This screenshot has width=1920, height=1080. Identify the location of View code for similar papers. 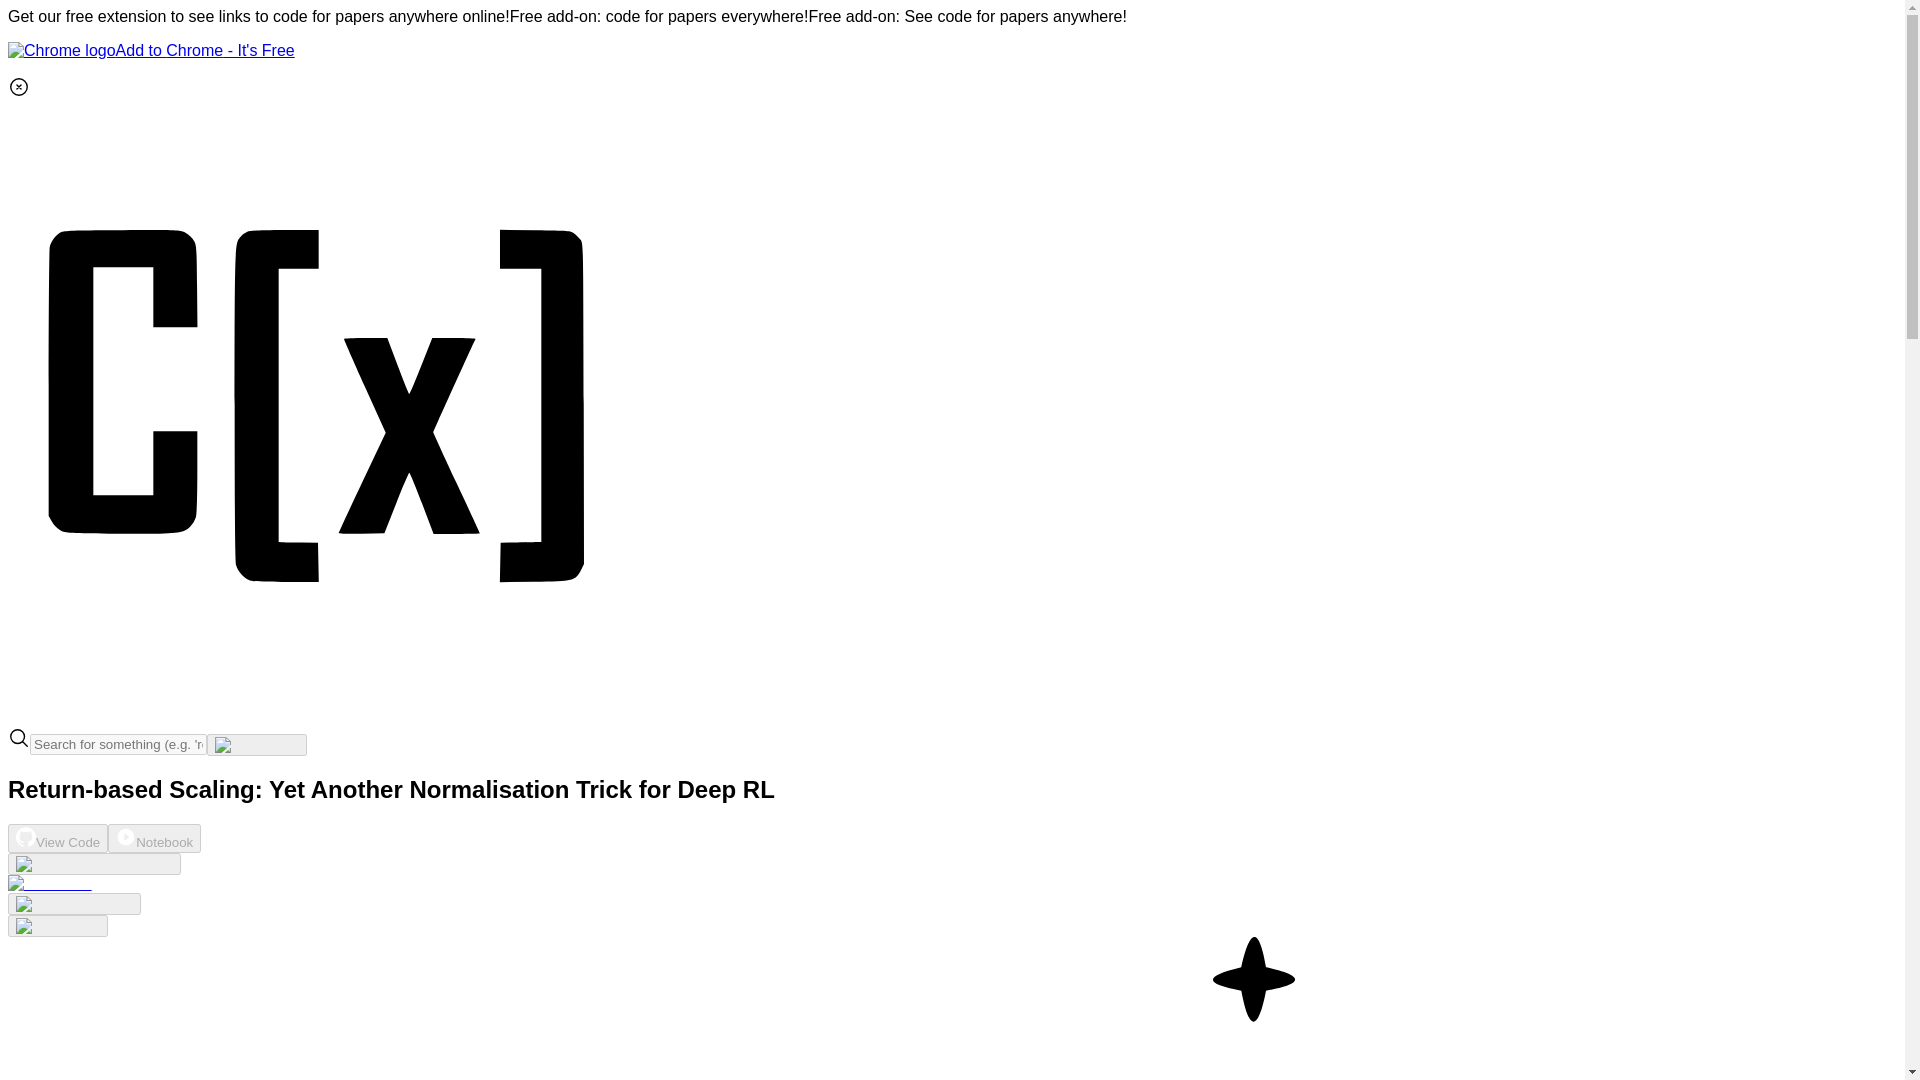
(94, 864).